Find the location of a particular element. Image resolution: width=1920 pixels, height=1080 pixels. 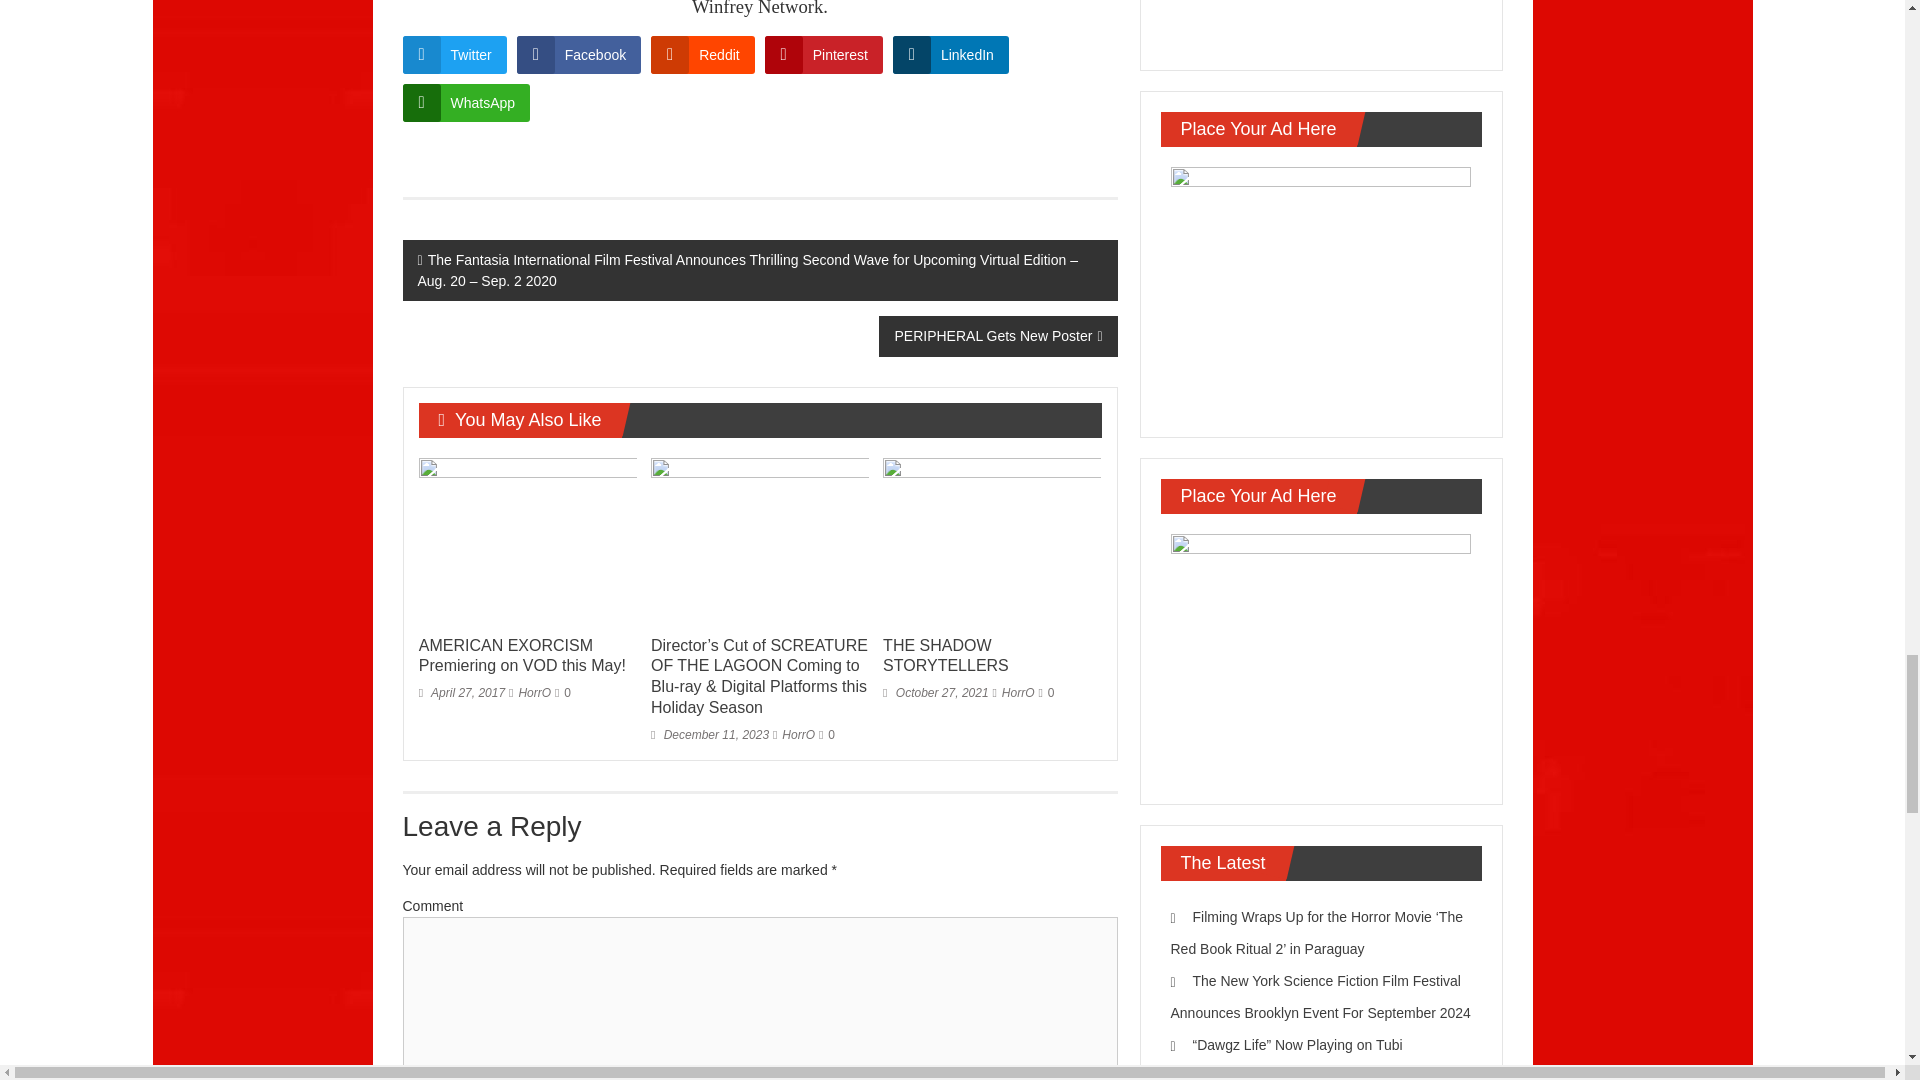

9:00 am is located at coordinates (461, 692).